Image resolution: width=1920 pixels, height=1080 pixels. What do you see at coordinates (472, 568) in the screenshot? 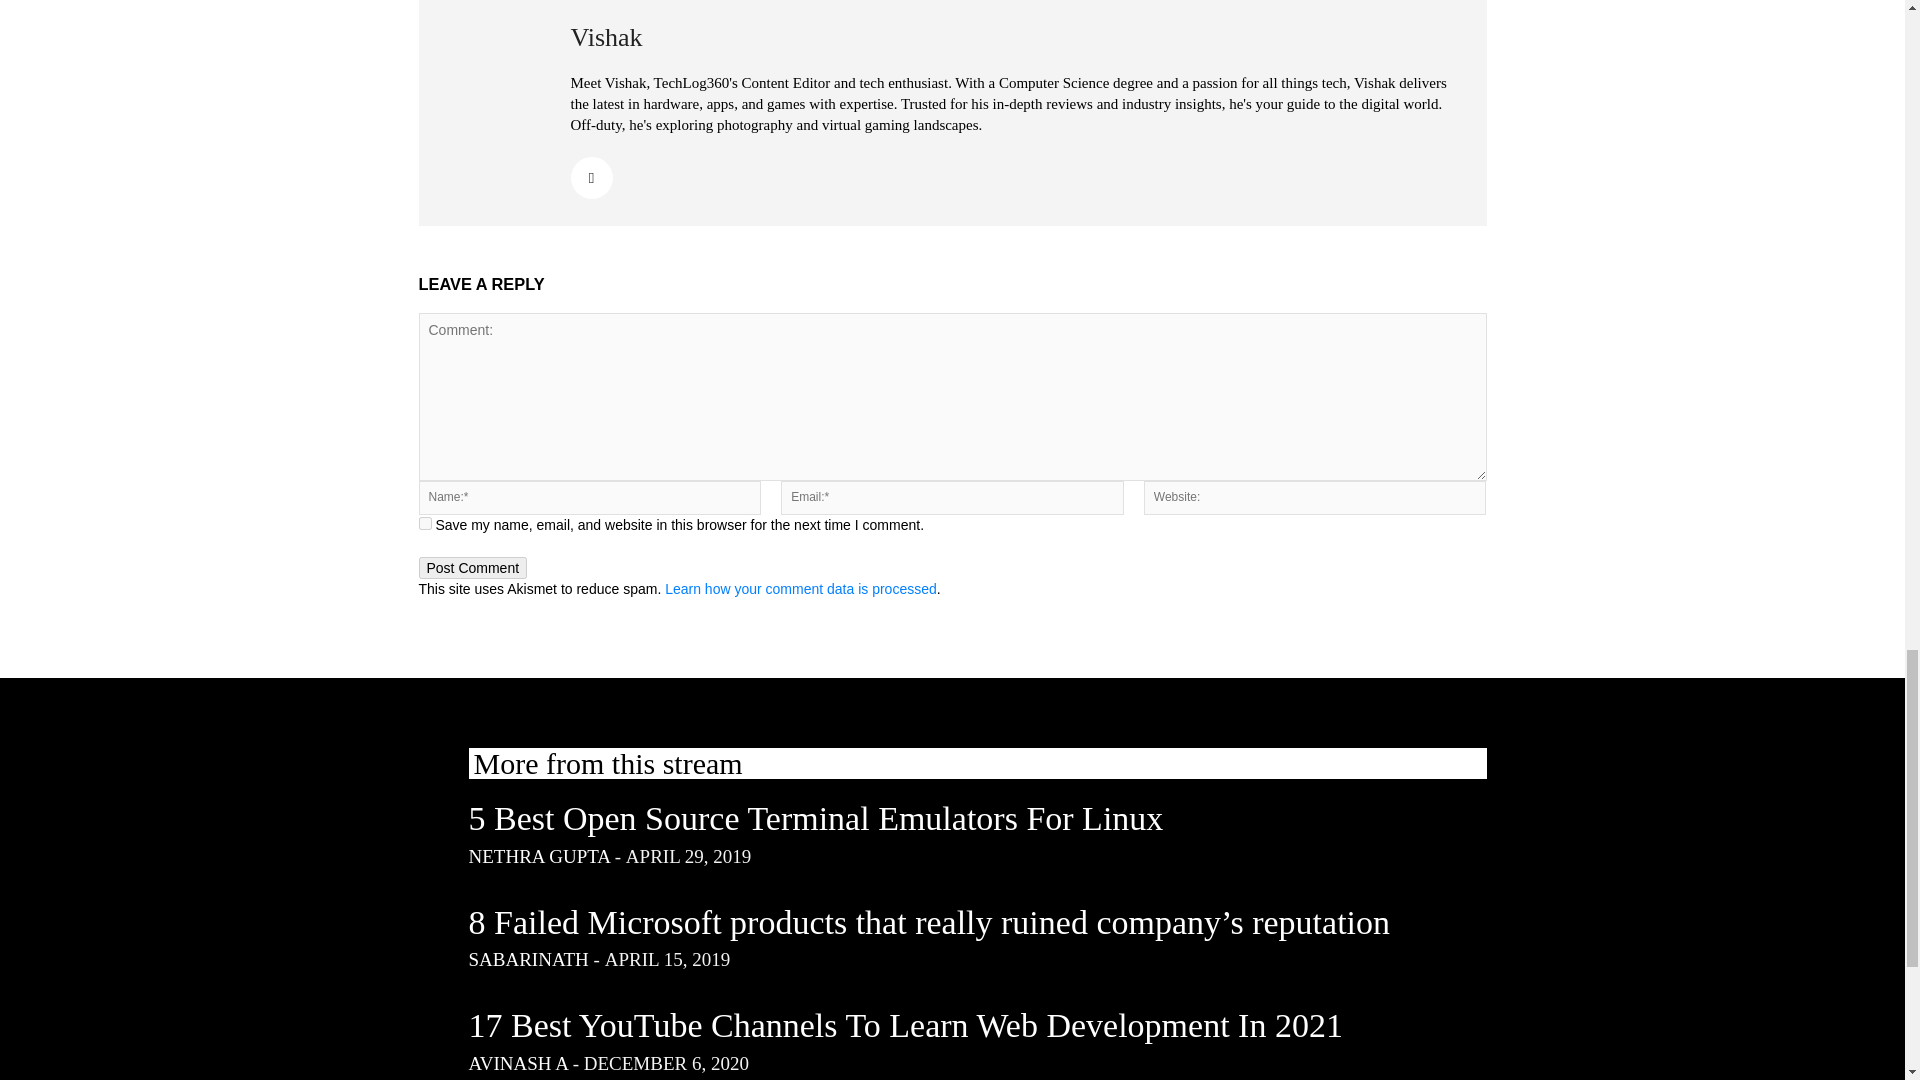
I see `Post Comment` at bounding box center [472, 568].